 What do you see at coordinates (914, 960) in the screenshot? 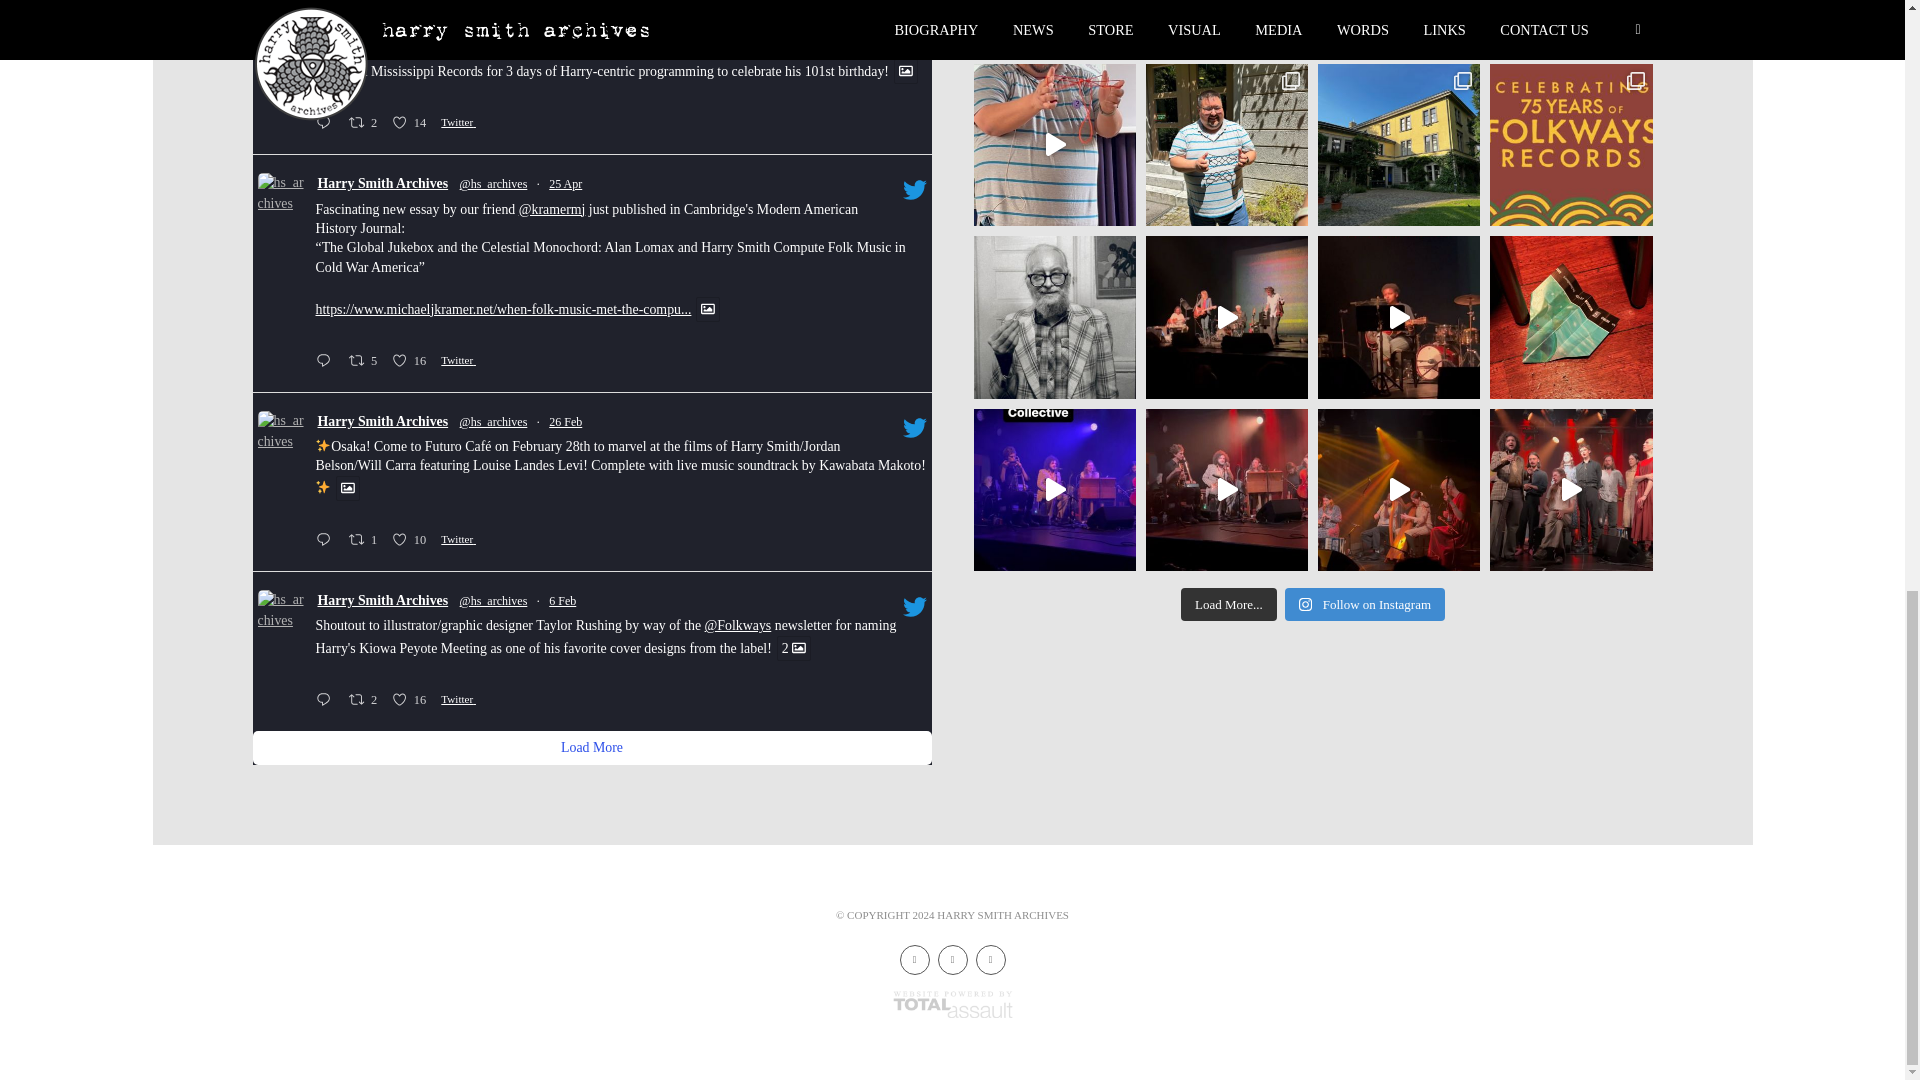
I see `Instagram` at bounding box center [914, 960].